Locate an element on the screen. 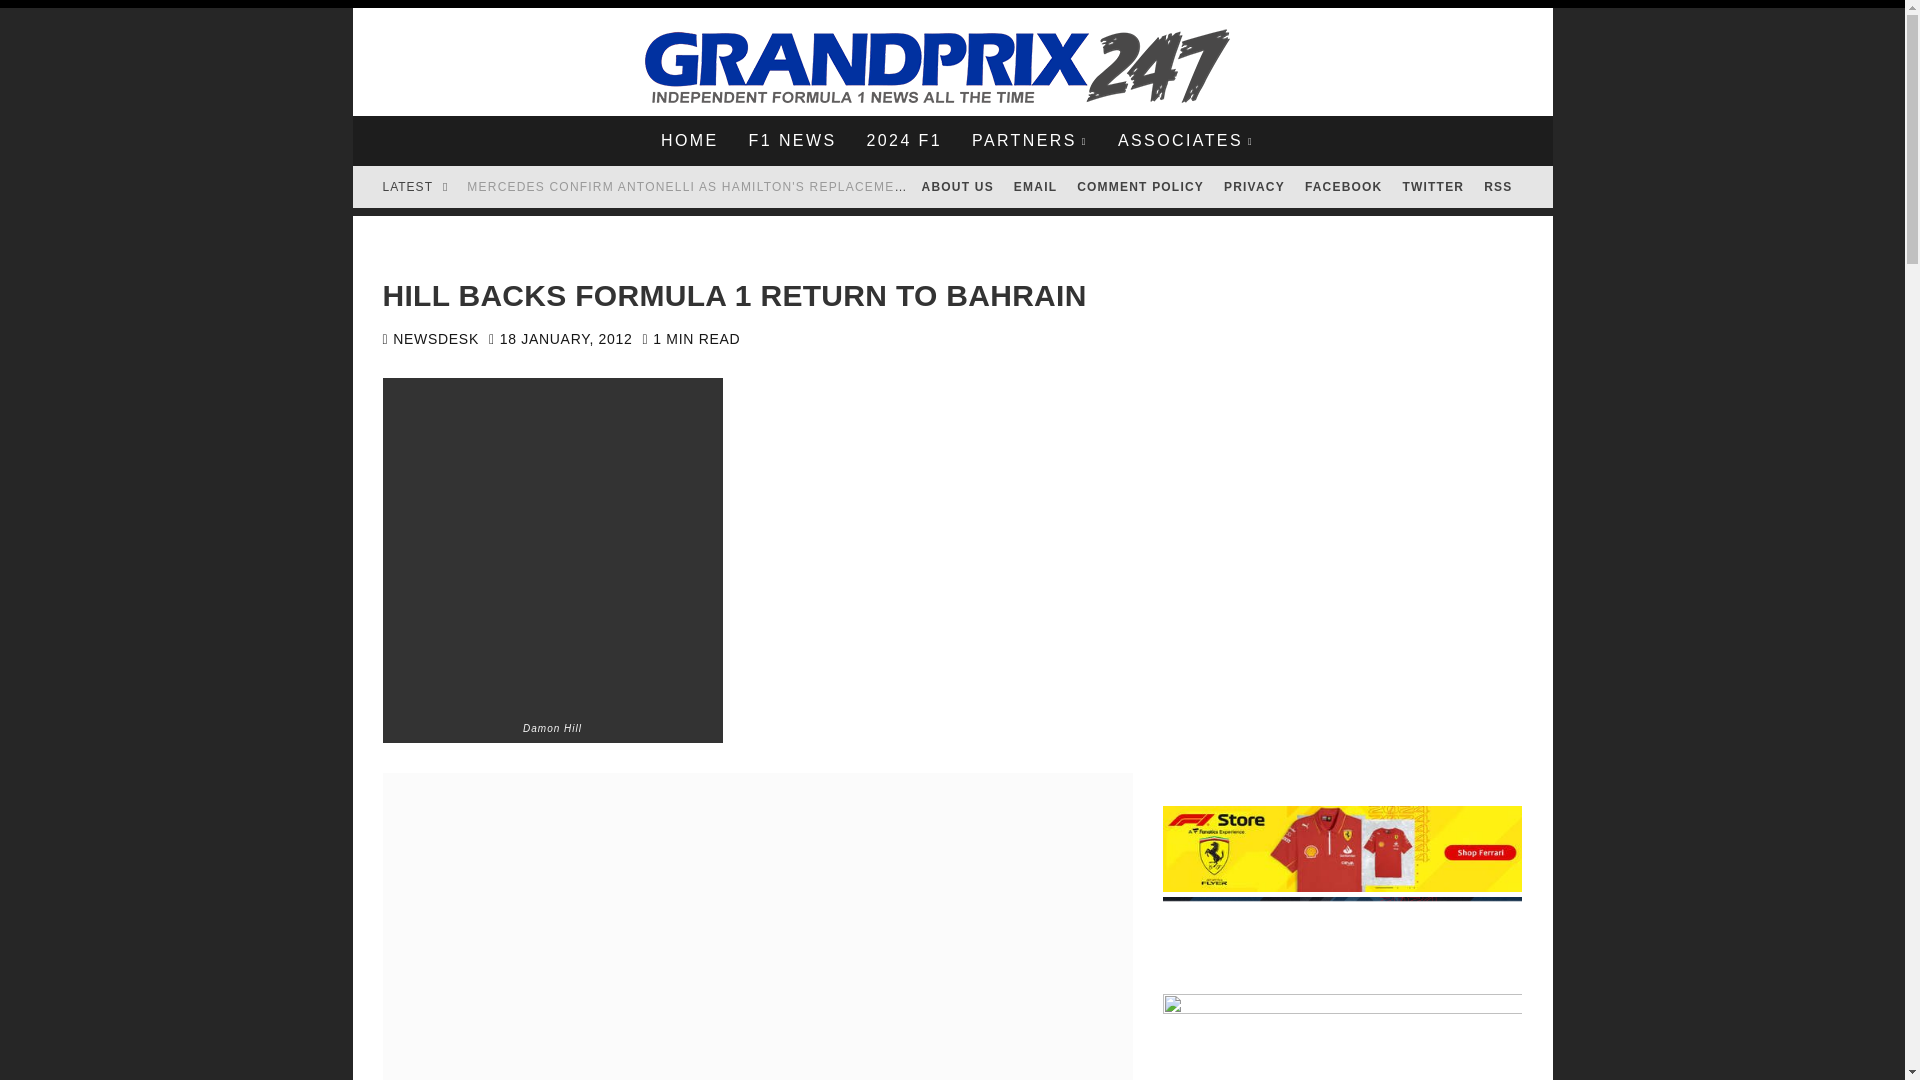 Image resolution: width=1920 pixels, height=1080 pixels. Twitter GrandPrix247 is located at coordinates (1433, 187).